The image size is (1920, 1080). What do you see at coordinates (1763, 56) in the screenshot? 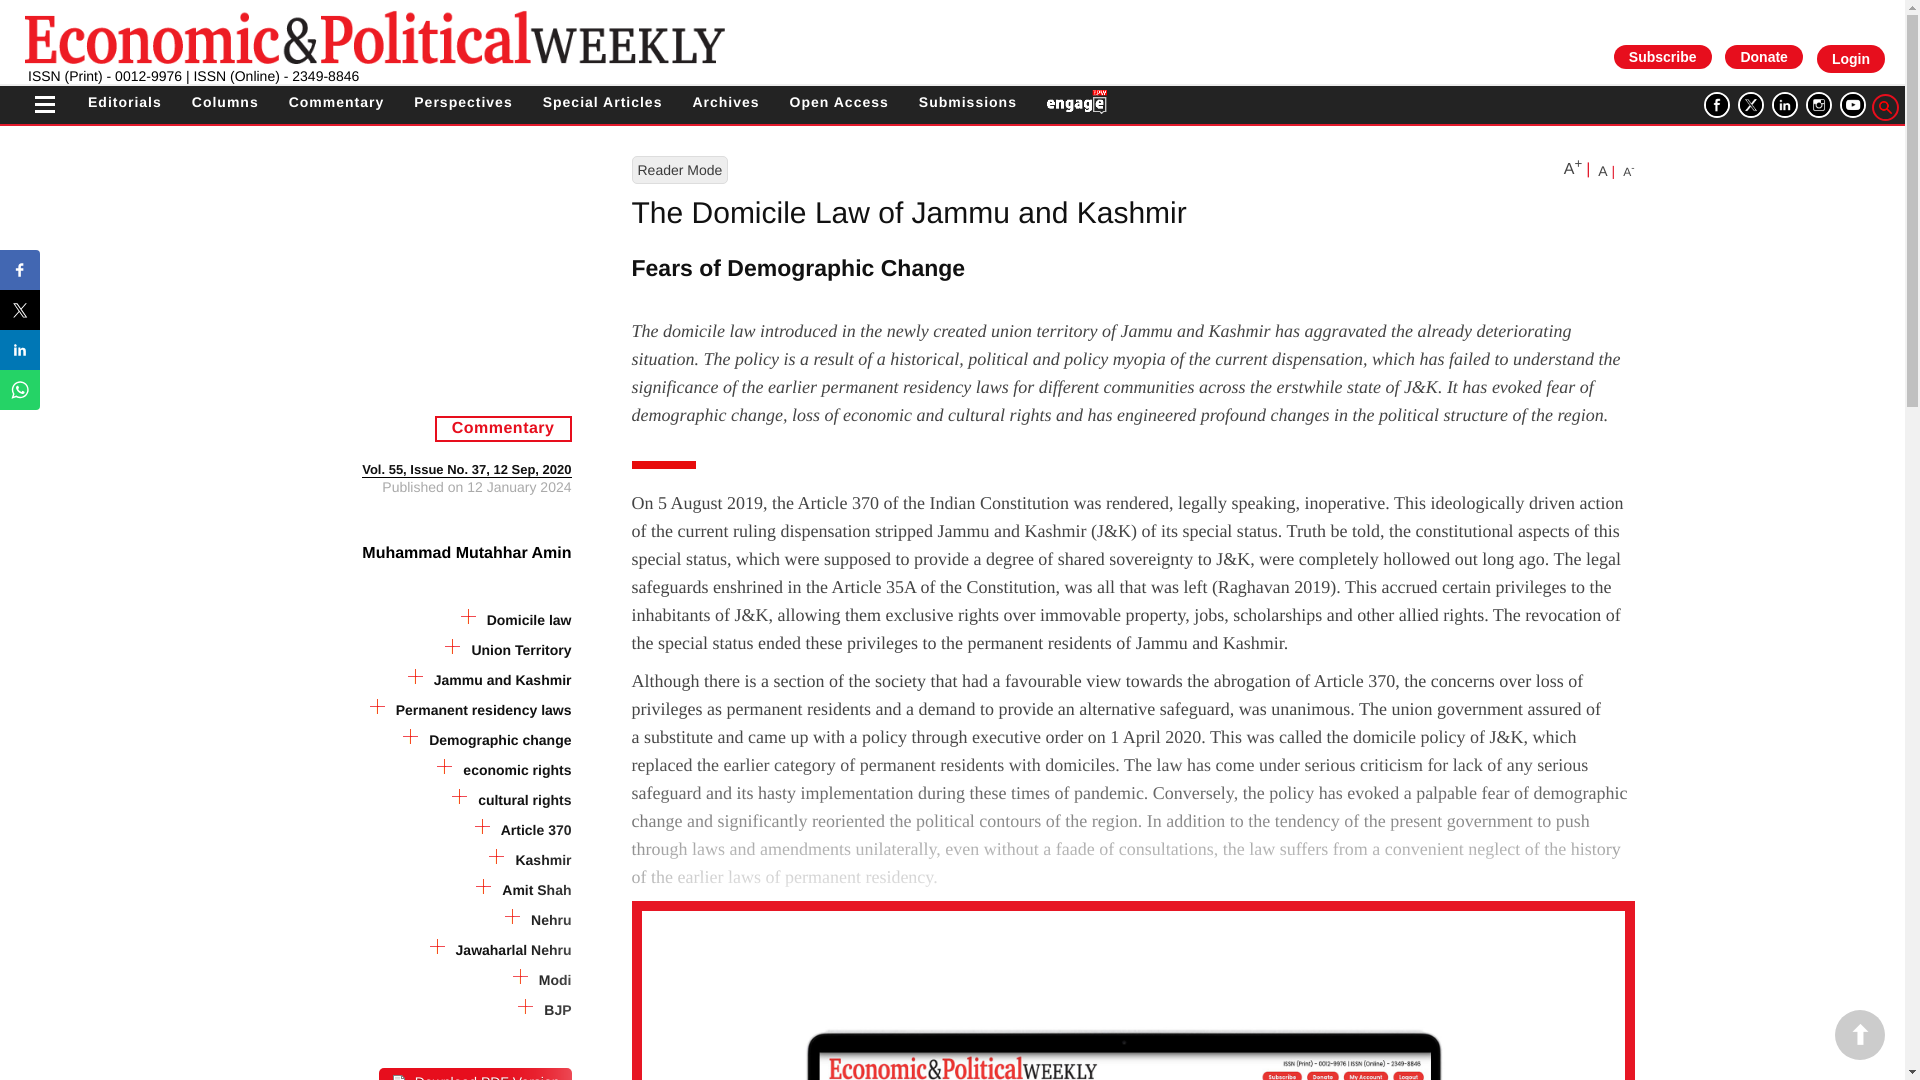
I see `donate` at bounding box center [1763, 56].